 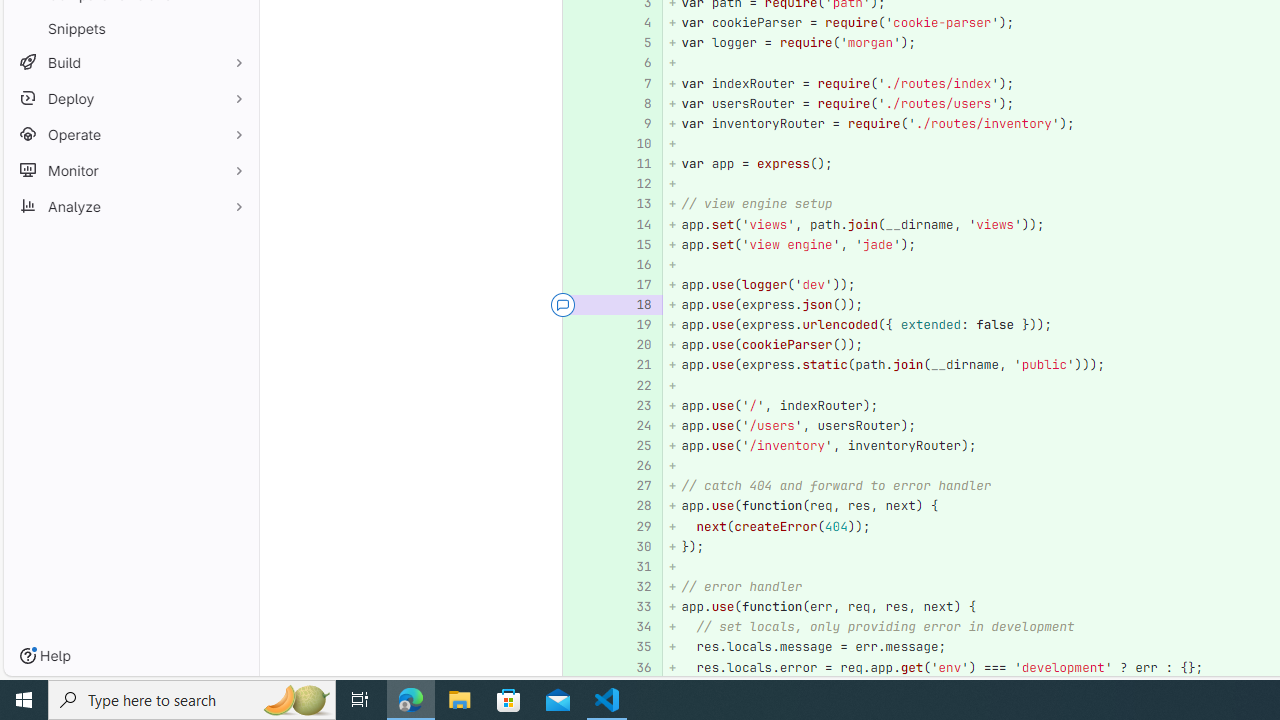 What do you see at coordinates (634, 264) in the screenshot?
I see `16` at bounding box center [634, 264].